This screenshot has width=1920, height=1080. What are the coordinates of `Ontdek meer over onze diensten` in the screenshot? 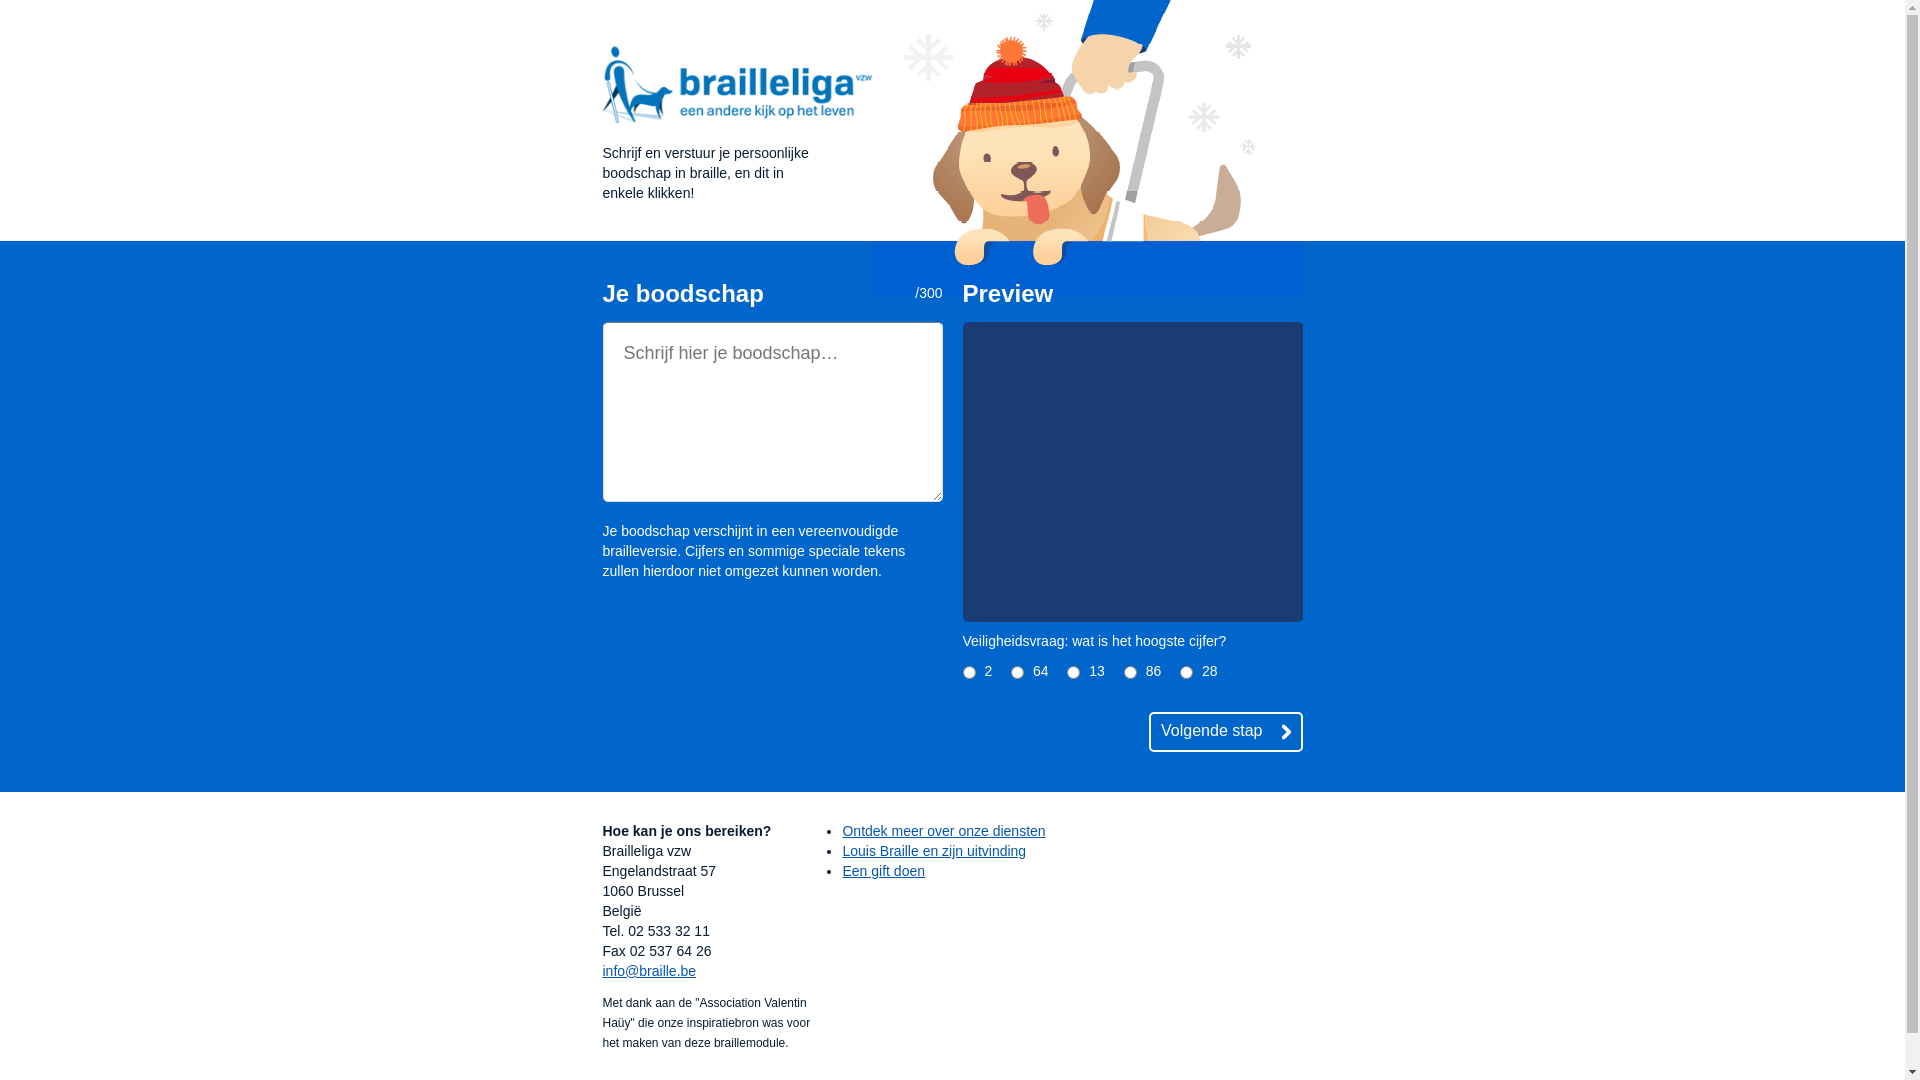 It's located at (944, 831).